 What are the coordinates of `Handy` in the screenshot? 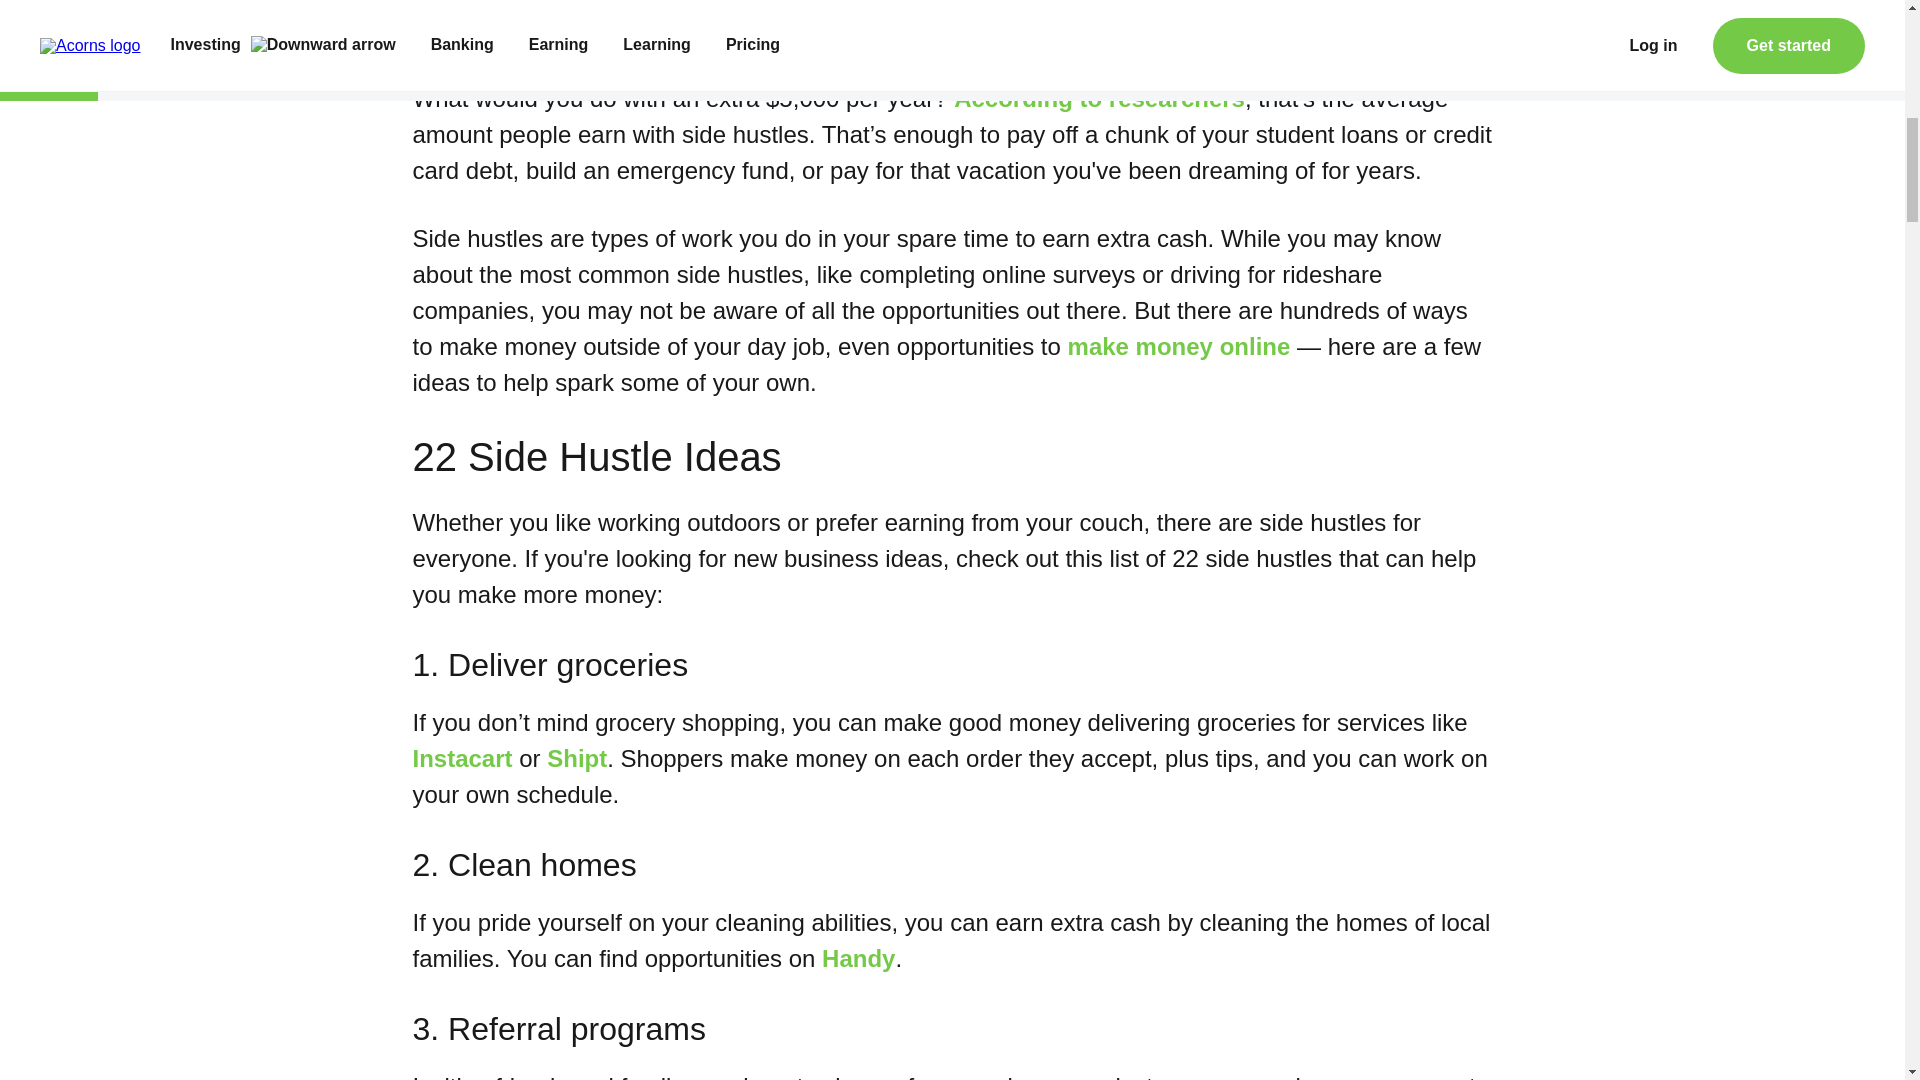 It's located at (858, 958).